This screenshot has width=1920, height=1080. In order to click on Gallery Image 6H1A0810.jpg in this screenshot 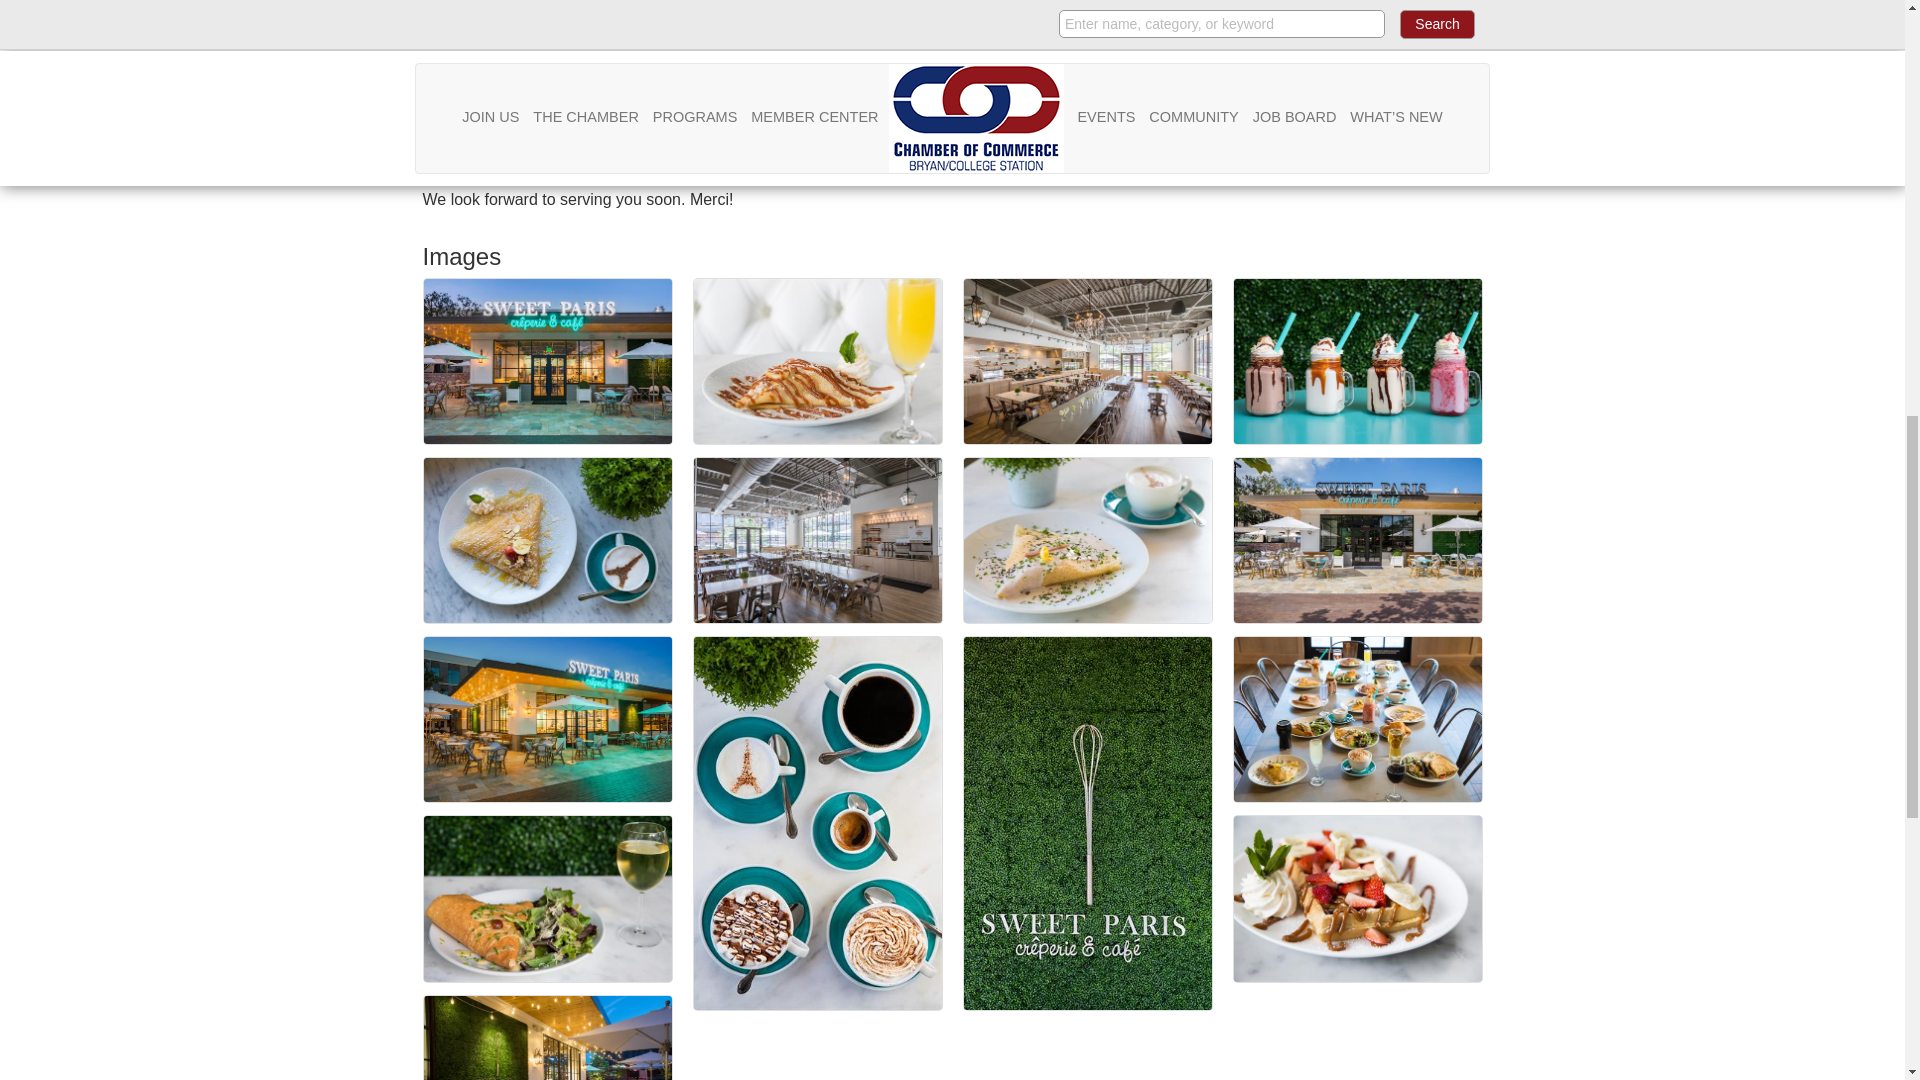, I will do `click(548, 540)`.